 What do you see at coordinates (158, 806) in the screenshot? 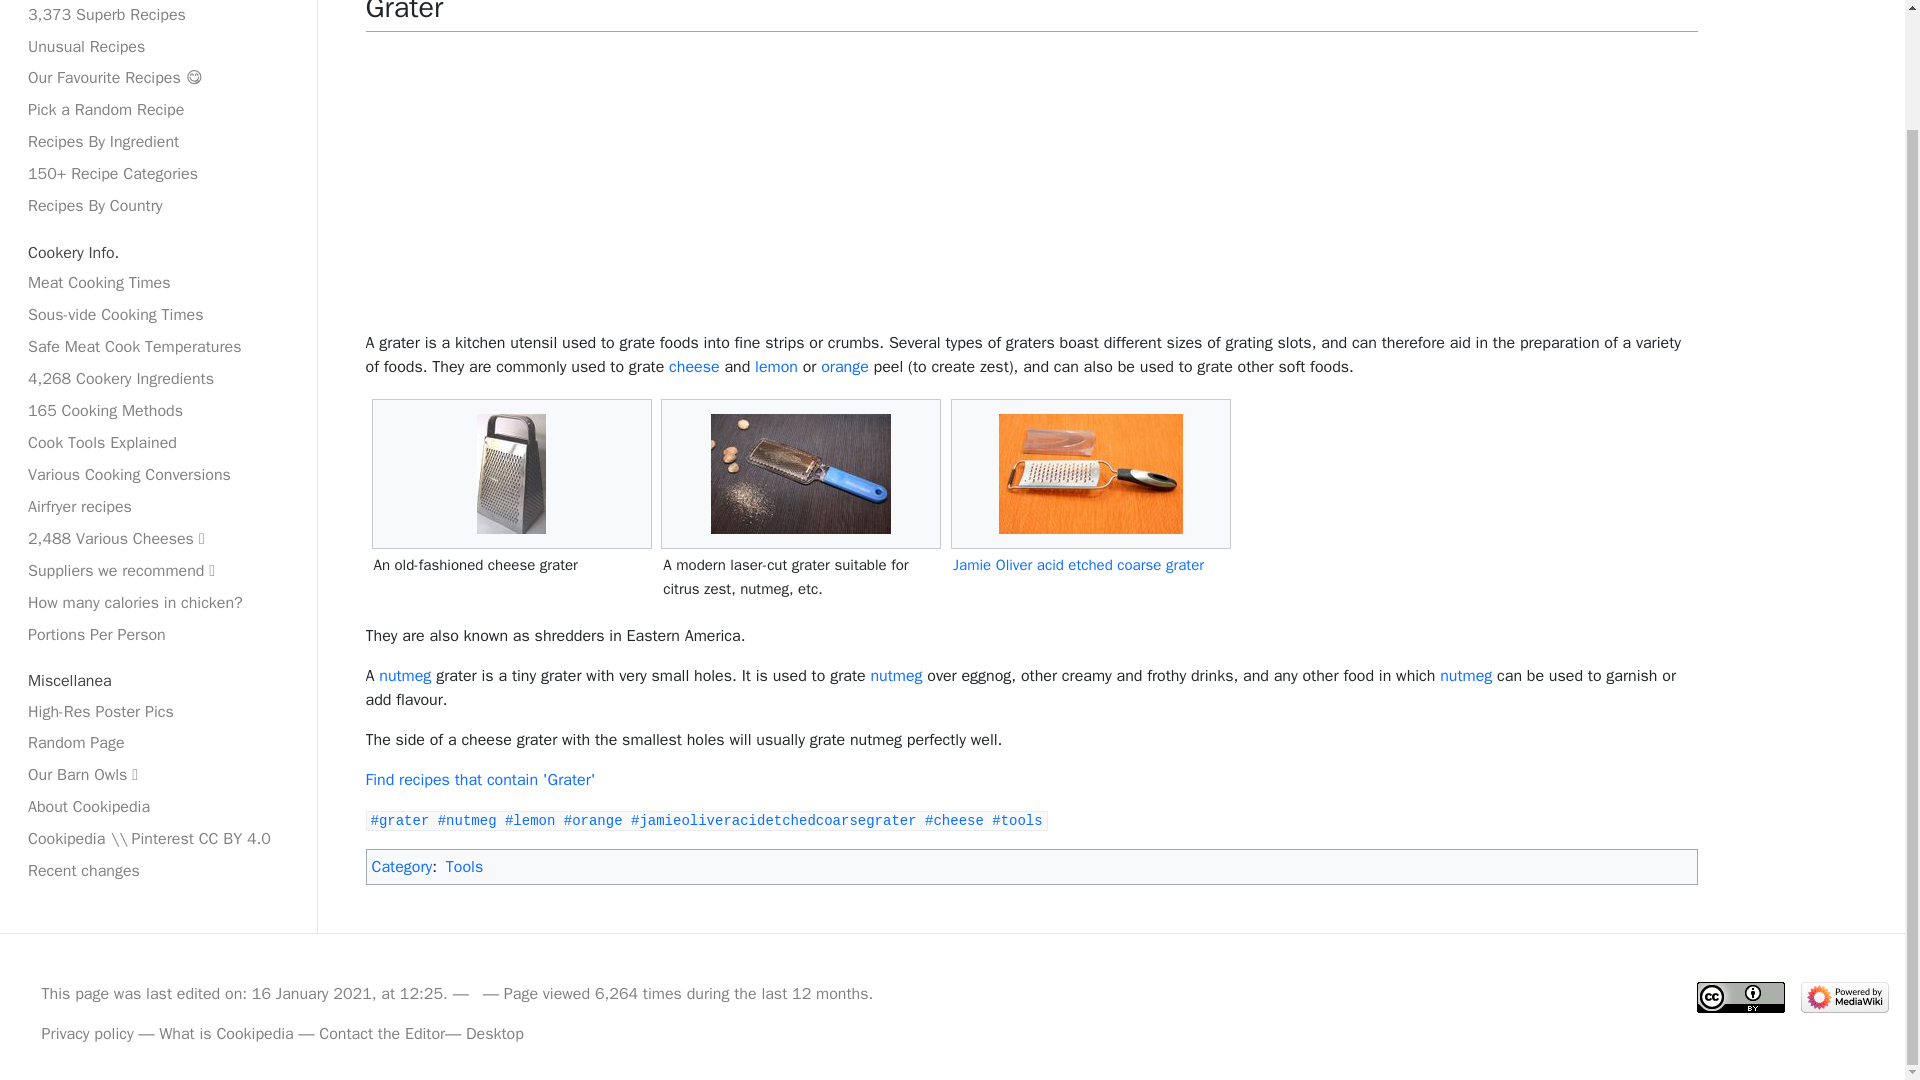
I see `About Cookipedia` at bounding box center [158, 806].